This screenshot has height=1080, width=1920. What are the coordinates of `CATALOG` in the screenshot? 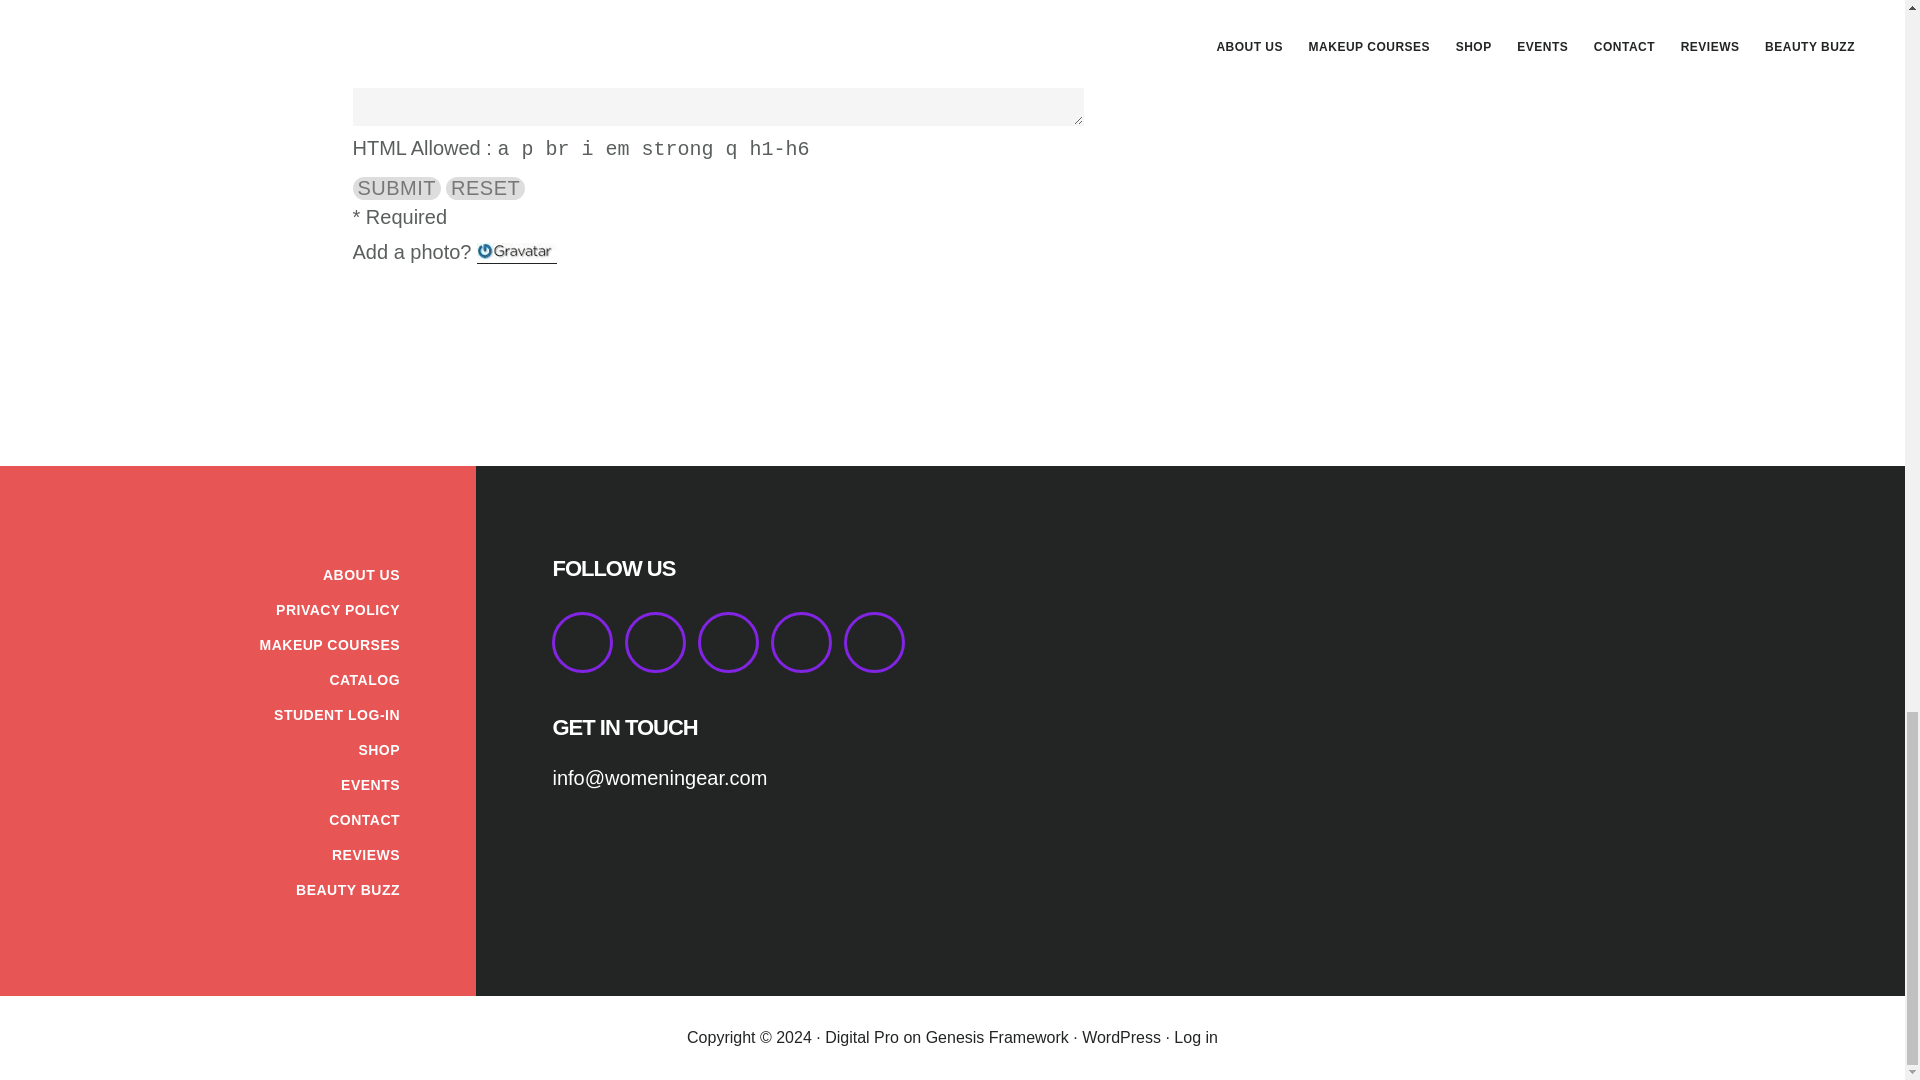 It's located at (364, 679).